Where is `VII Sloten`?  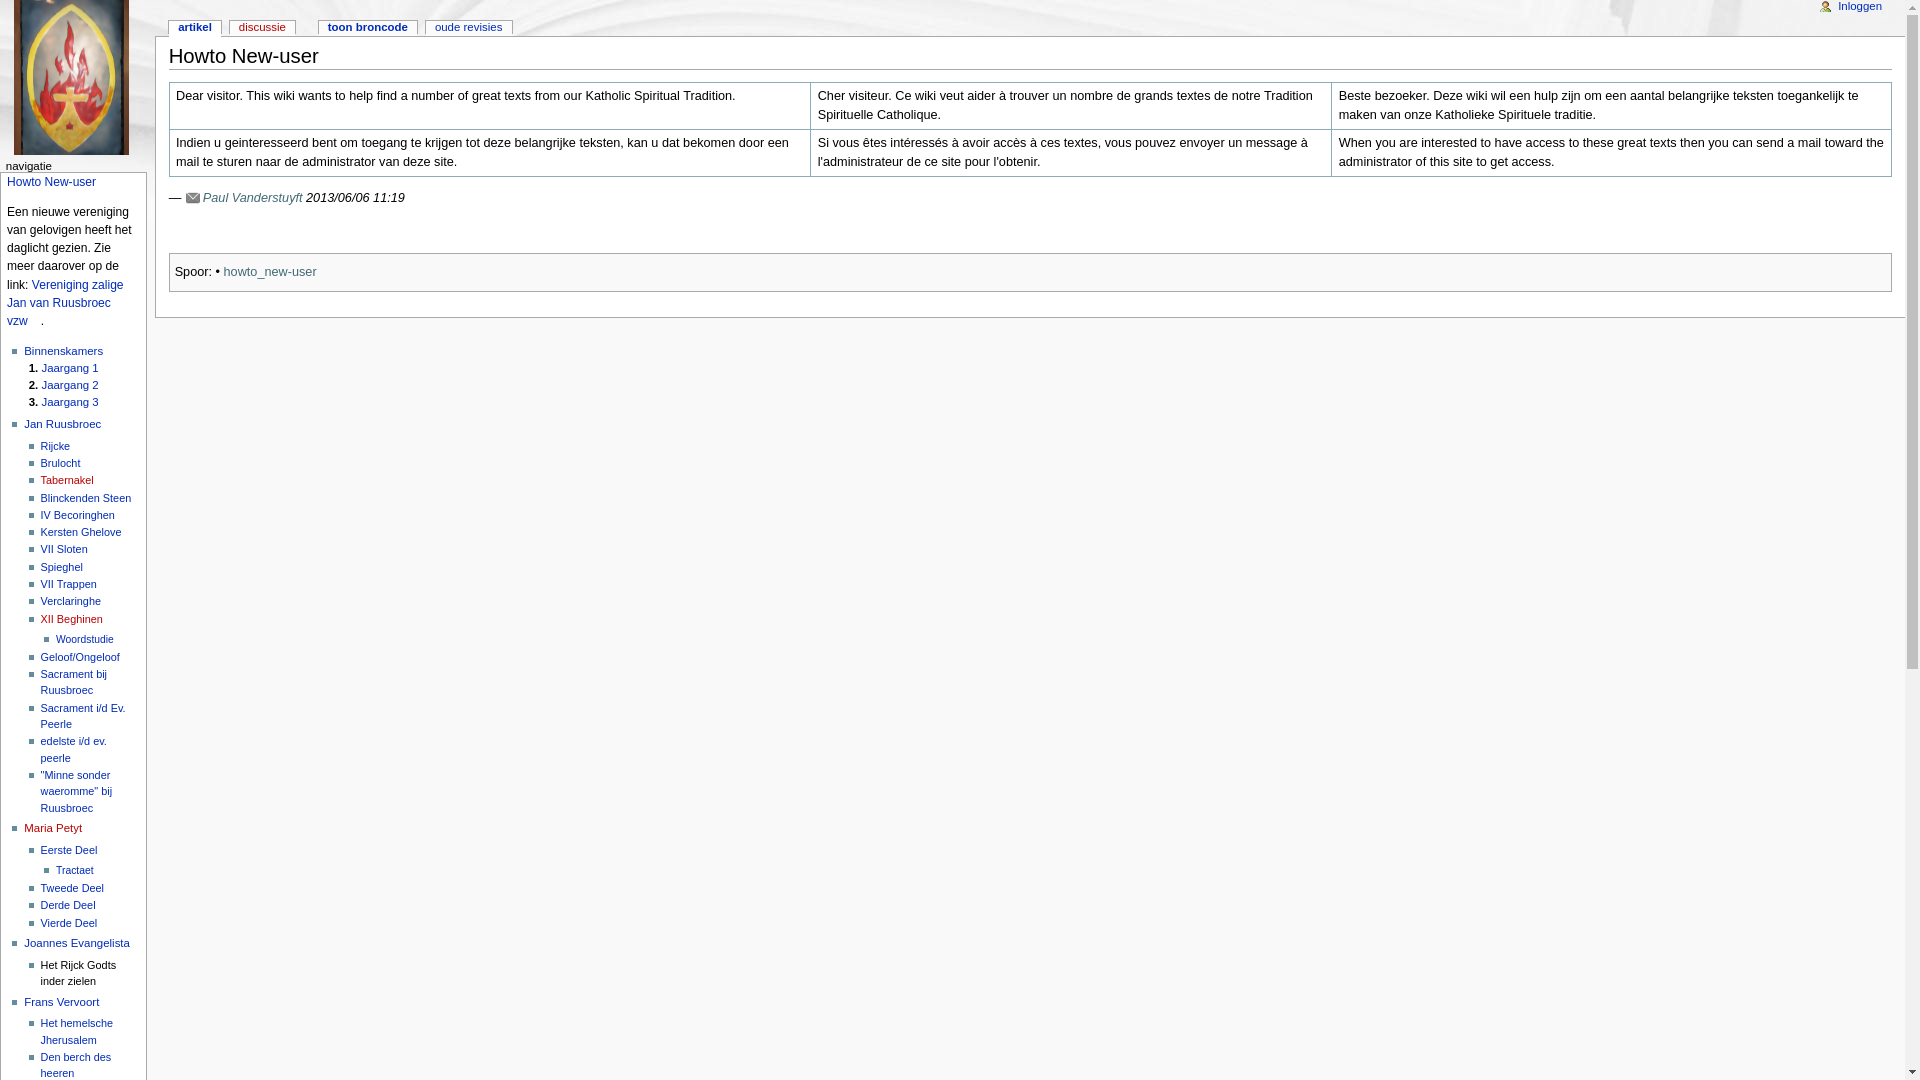 VII Sloten is located at coordinates (64, 549).